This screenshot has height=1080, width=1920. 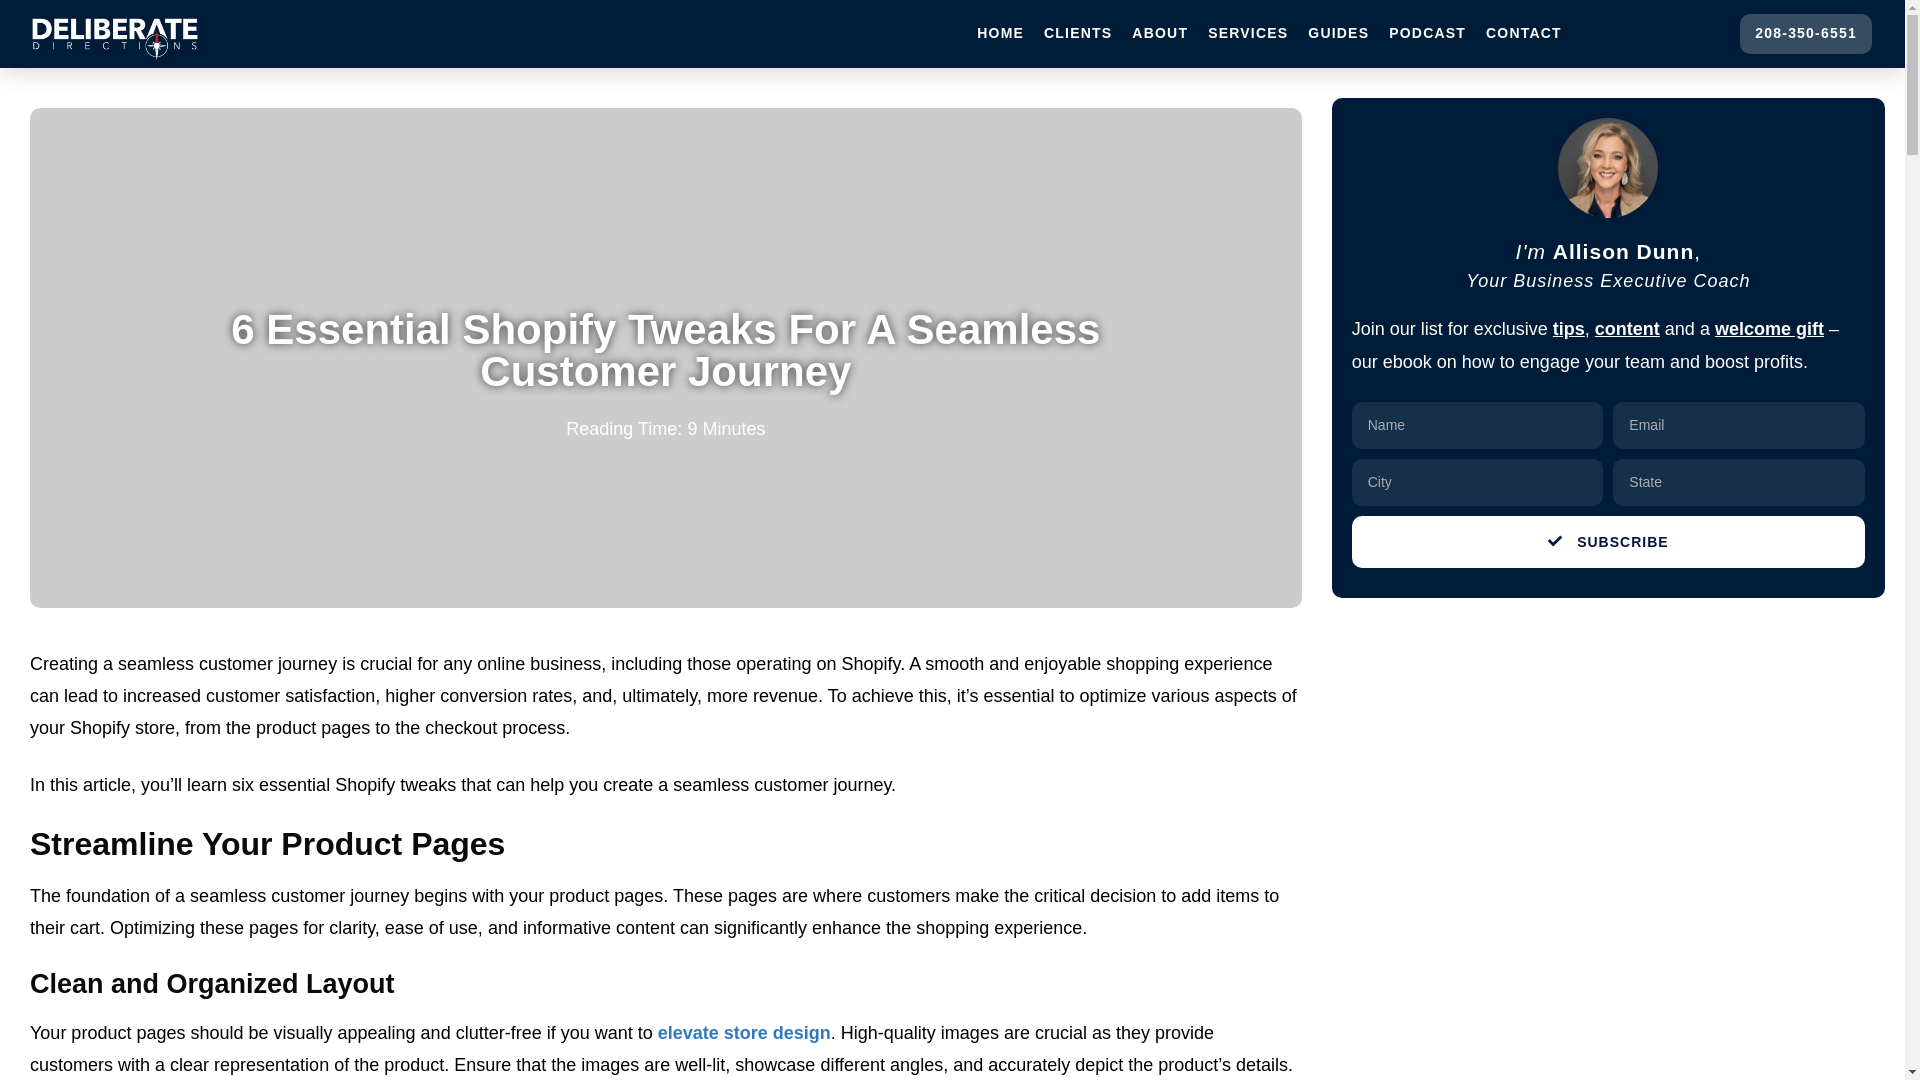 What do you see at coordinates (1160, 34) in the screenshot?
I see `ABOUT` at bounding box center [1160, 34].